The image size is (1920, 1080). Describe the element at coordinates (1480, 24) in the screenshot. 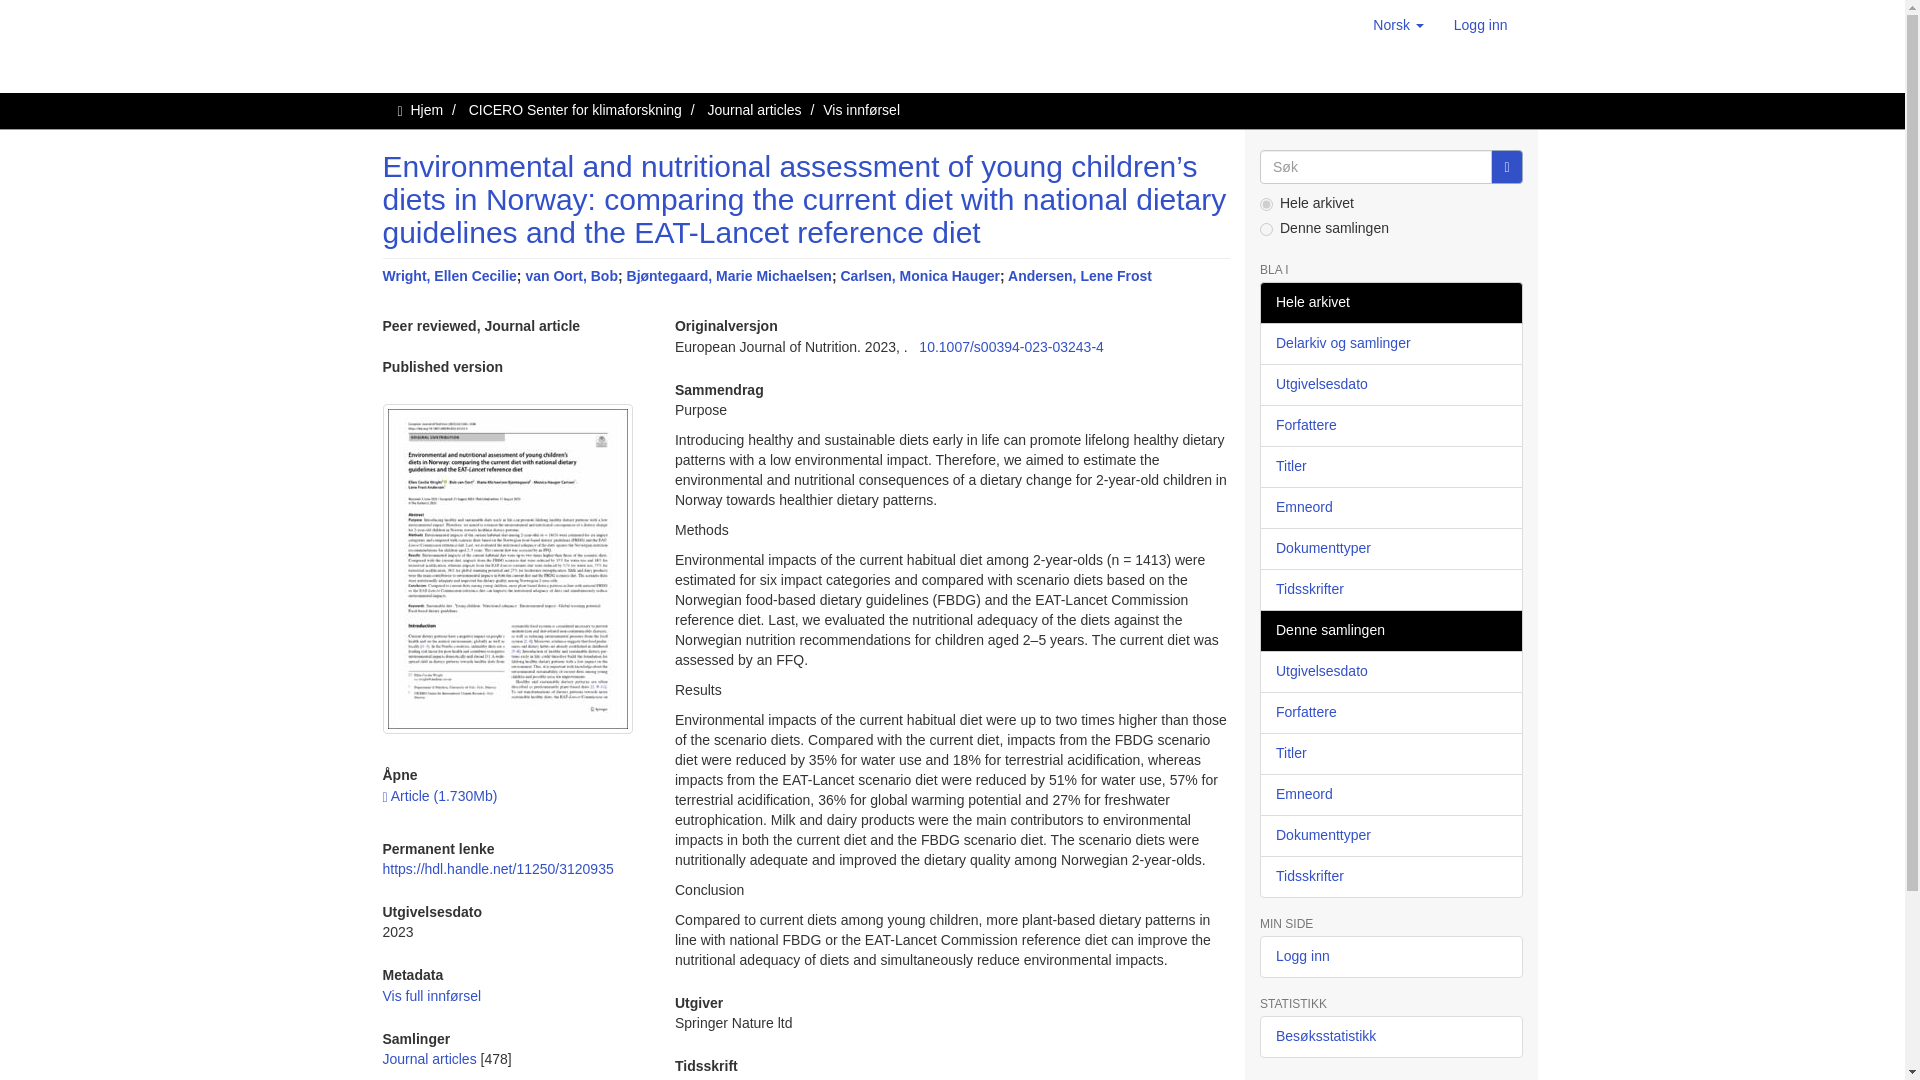

I see `Logg inn` at that location.